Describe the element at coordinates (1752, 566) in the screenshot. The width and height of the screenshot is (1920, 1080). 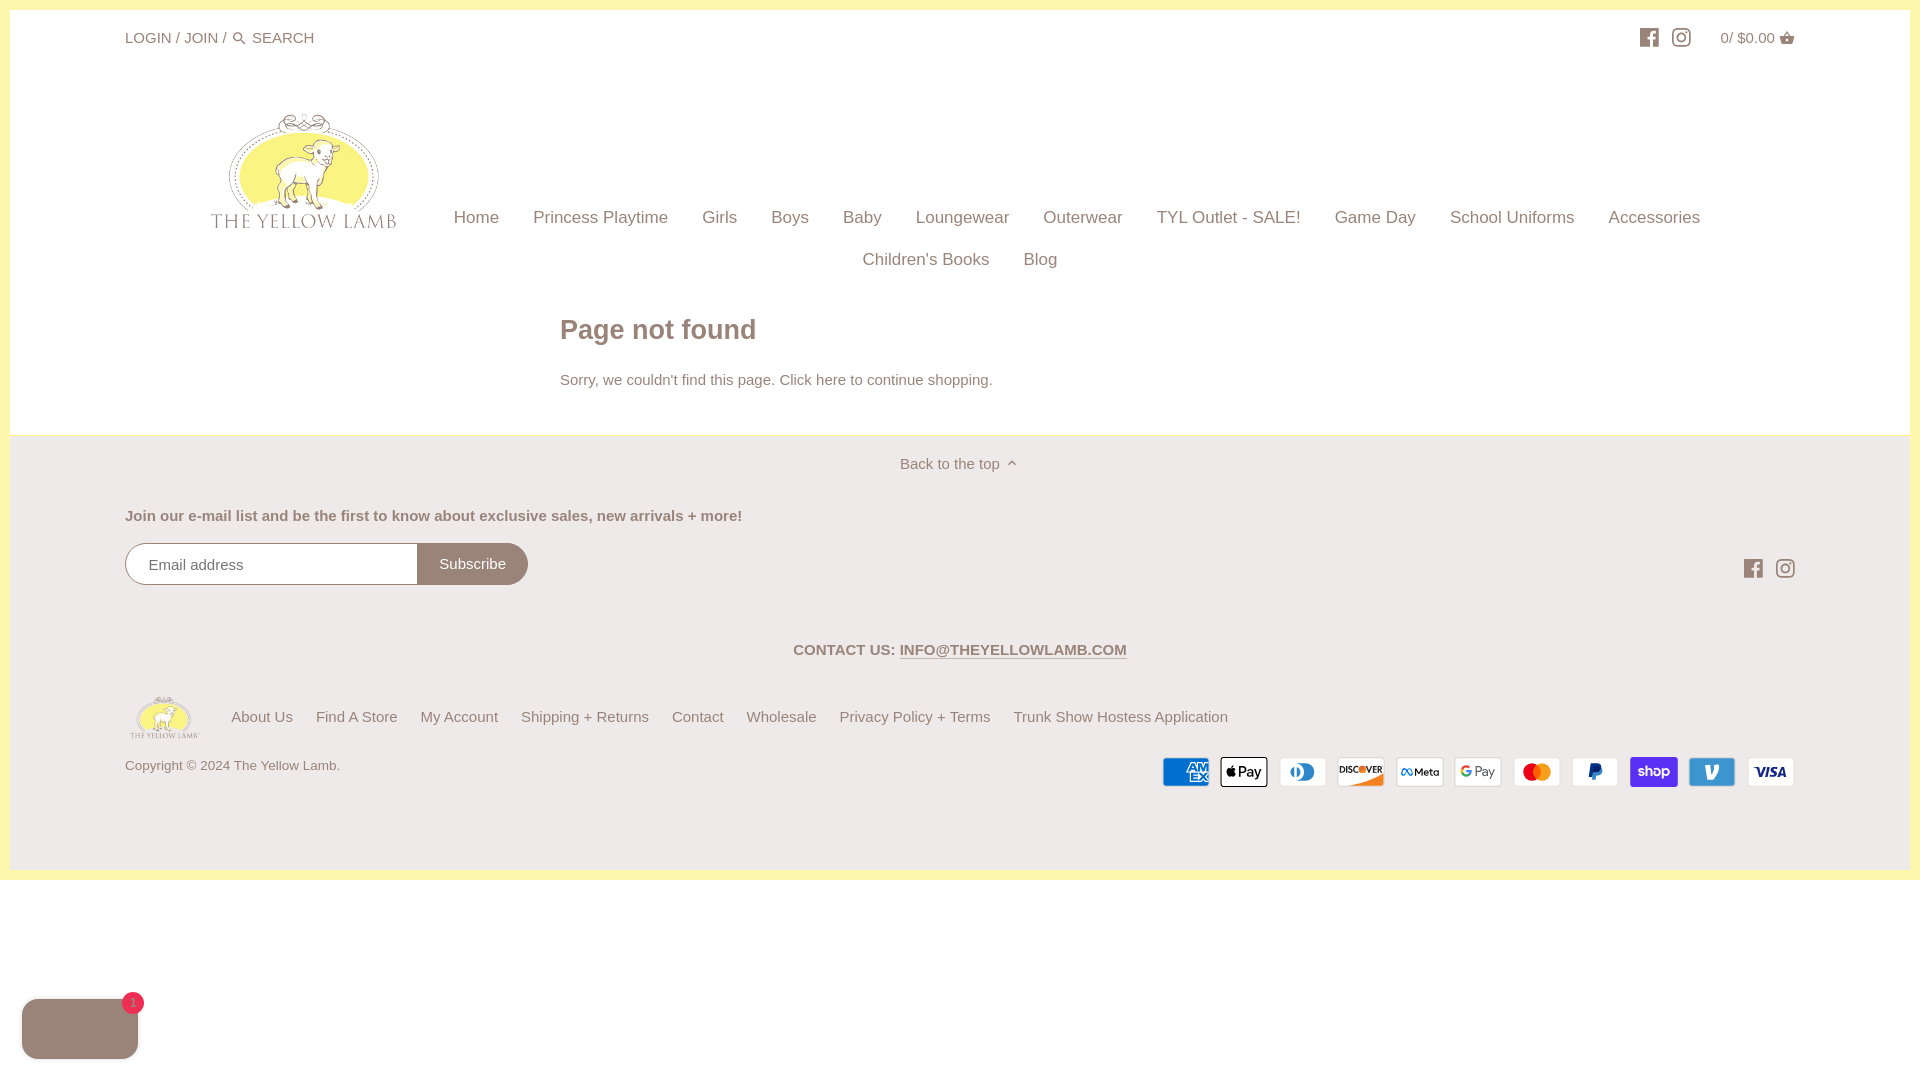
I see `Facebook` at that location.